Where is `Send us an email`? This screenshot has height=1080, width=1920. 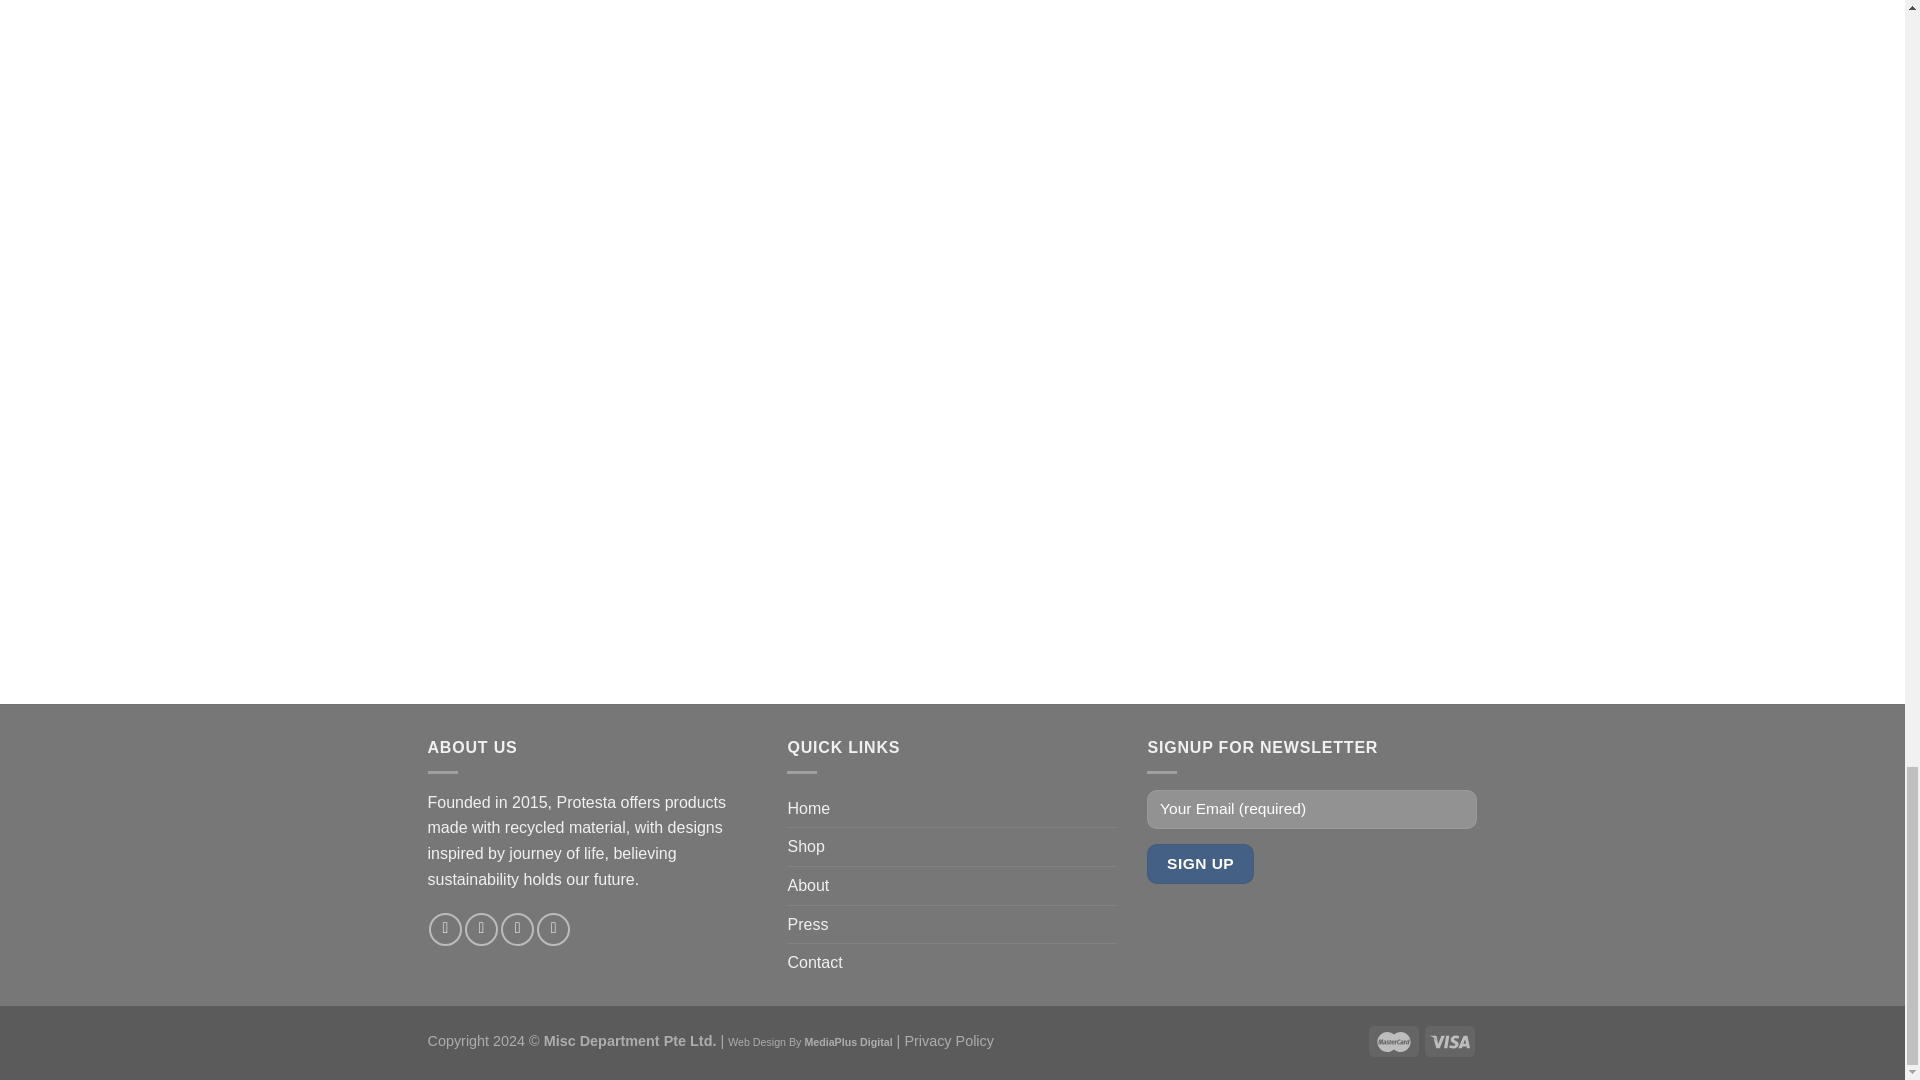
Send us an email is located at coordinates (517, 929).